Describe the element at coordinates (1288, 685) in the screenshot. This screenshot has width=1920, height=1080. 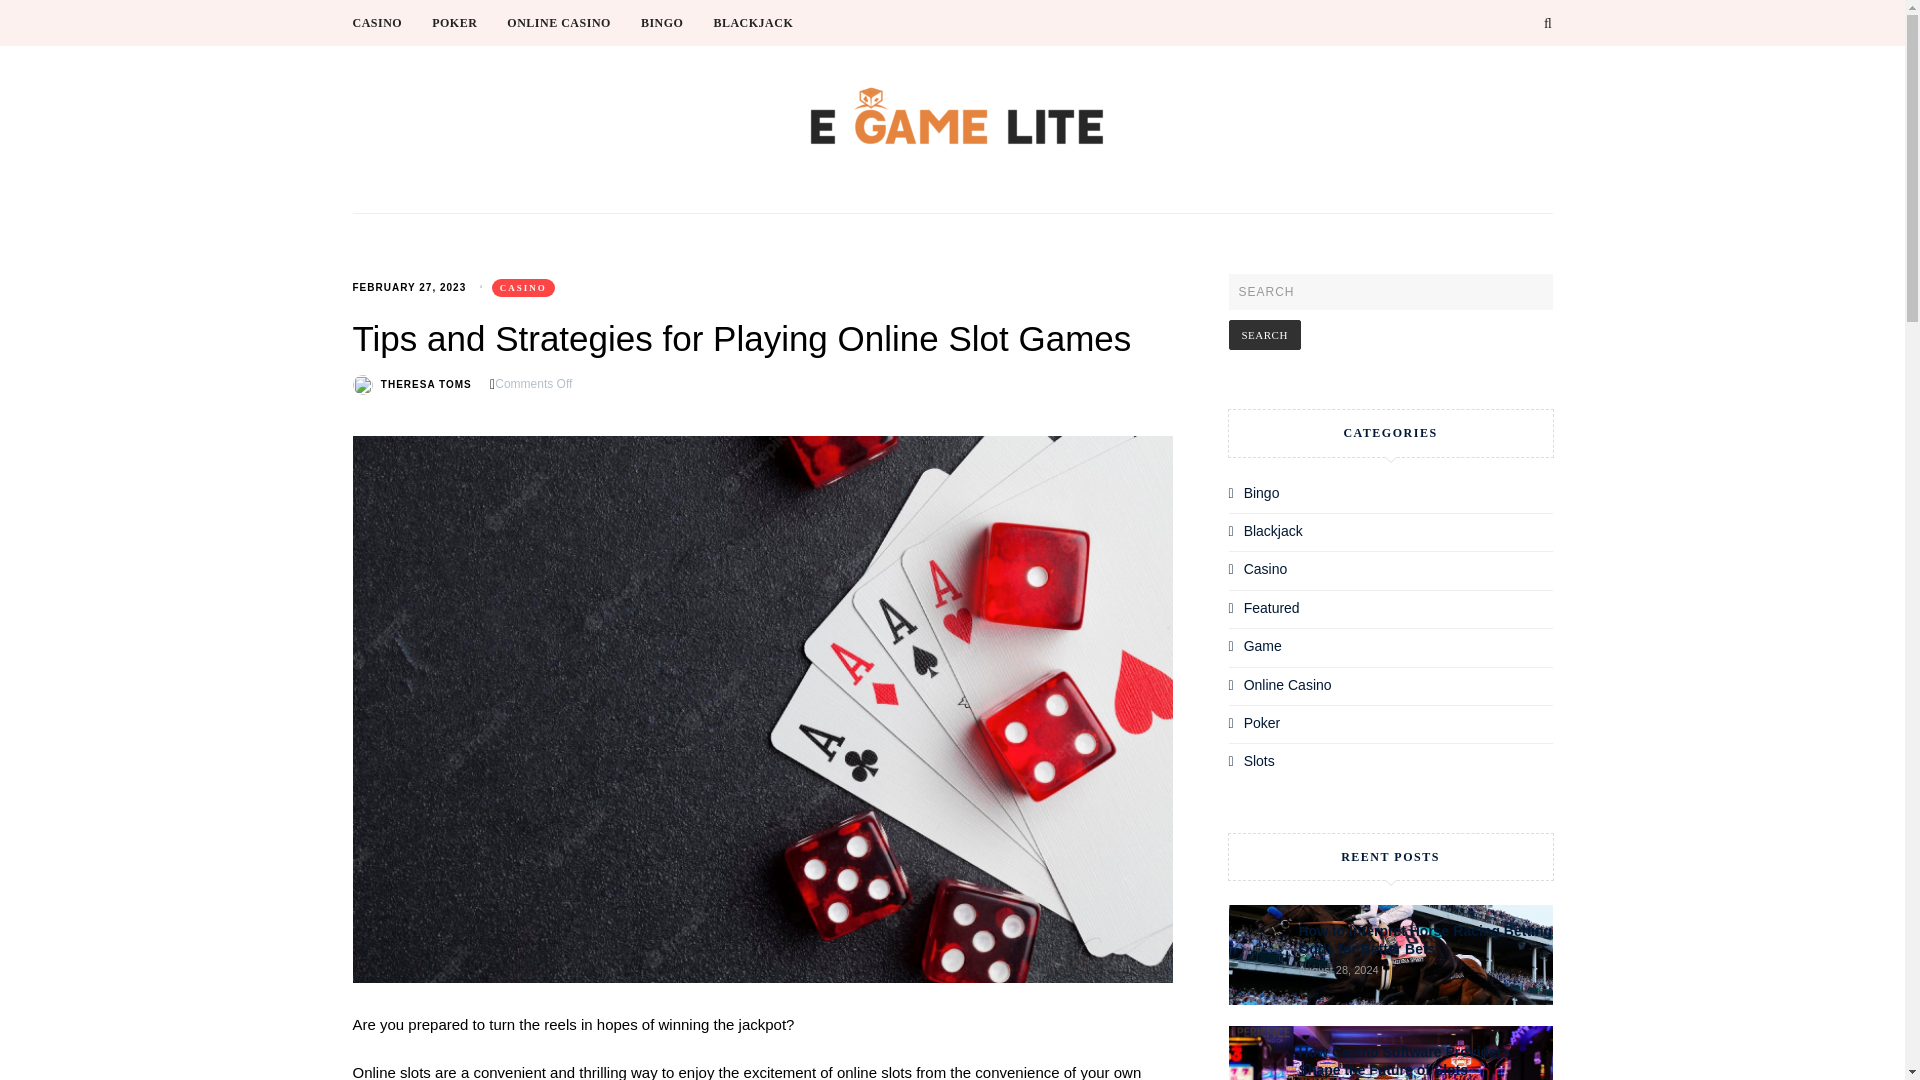
I see `Online Casino` at that location.